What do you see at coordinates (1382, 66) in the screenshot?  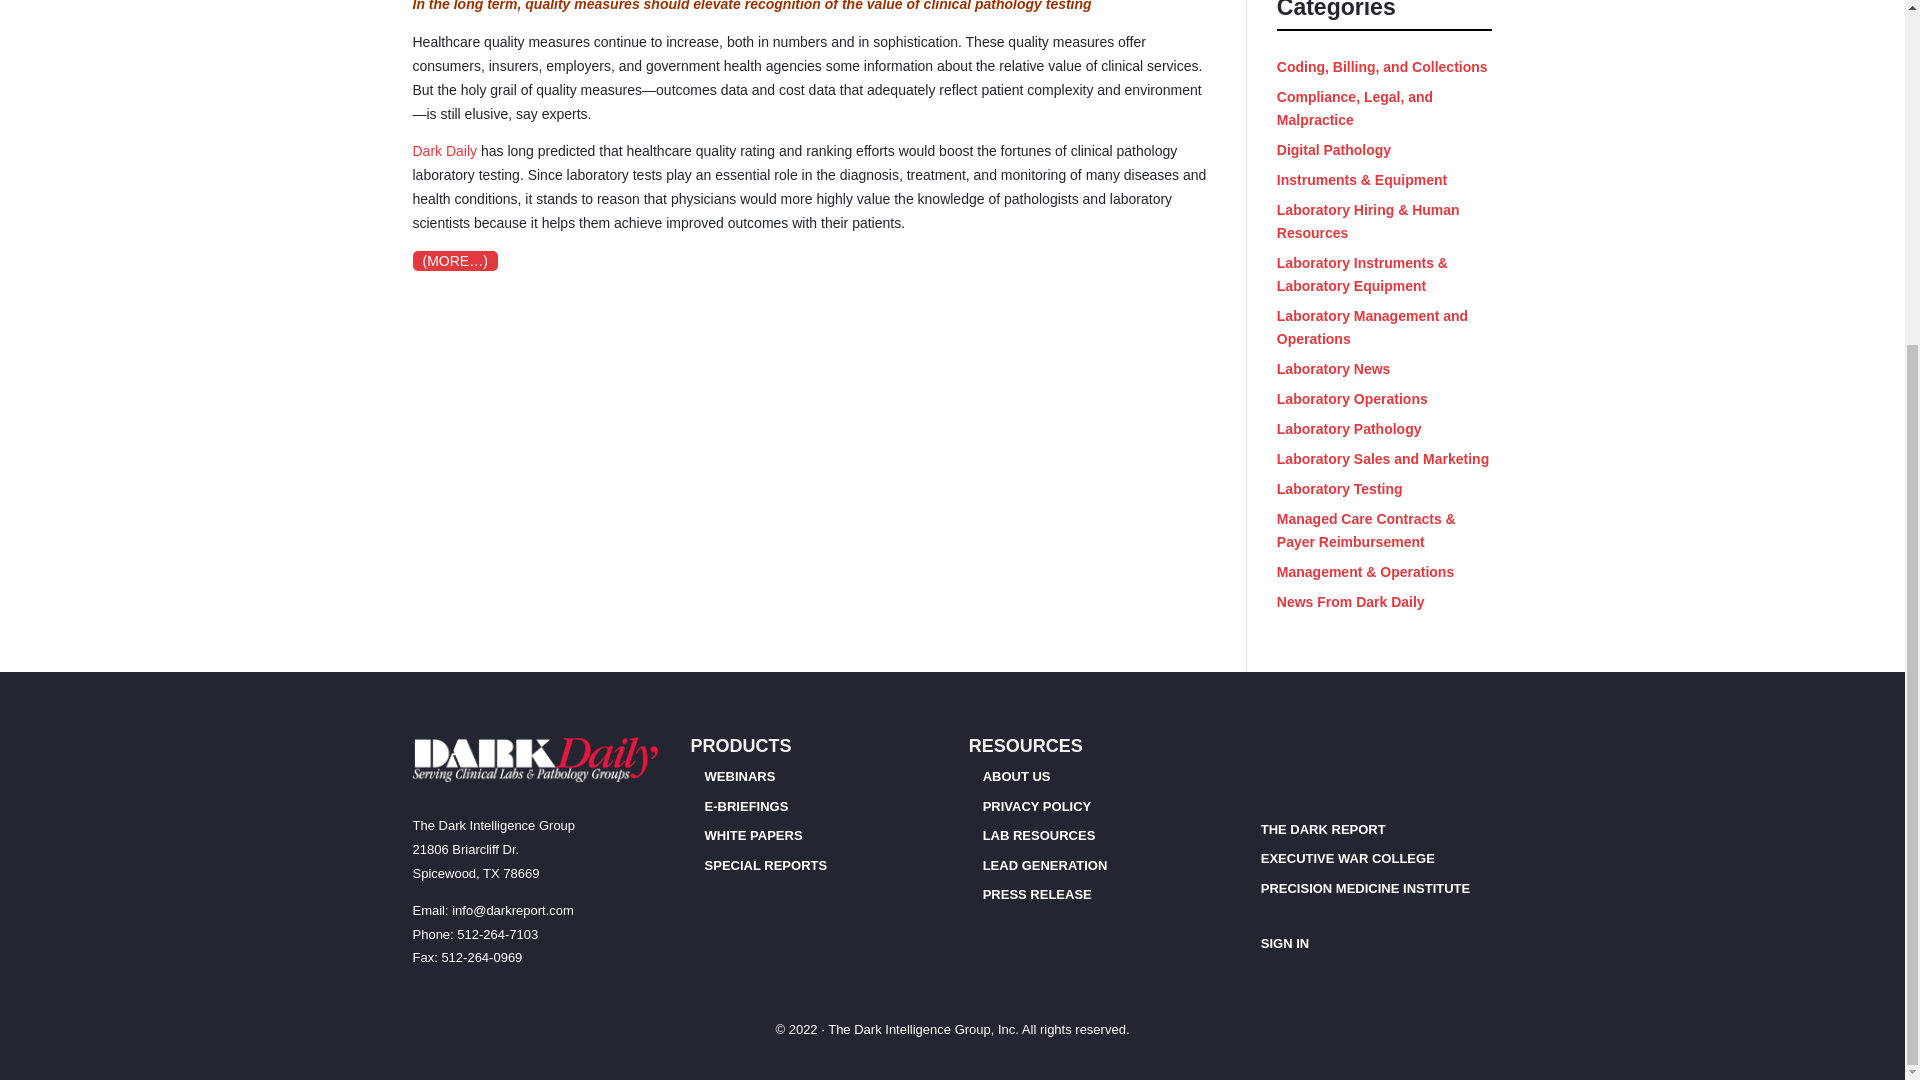 I see `Coding, Billing, and Collections` at bounding box center [1382, 66].